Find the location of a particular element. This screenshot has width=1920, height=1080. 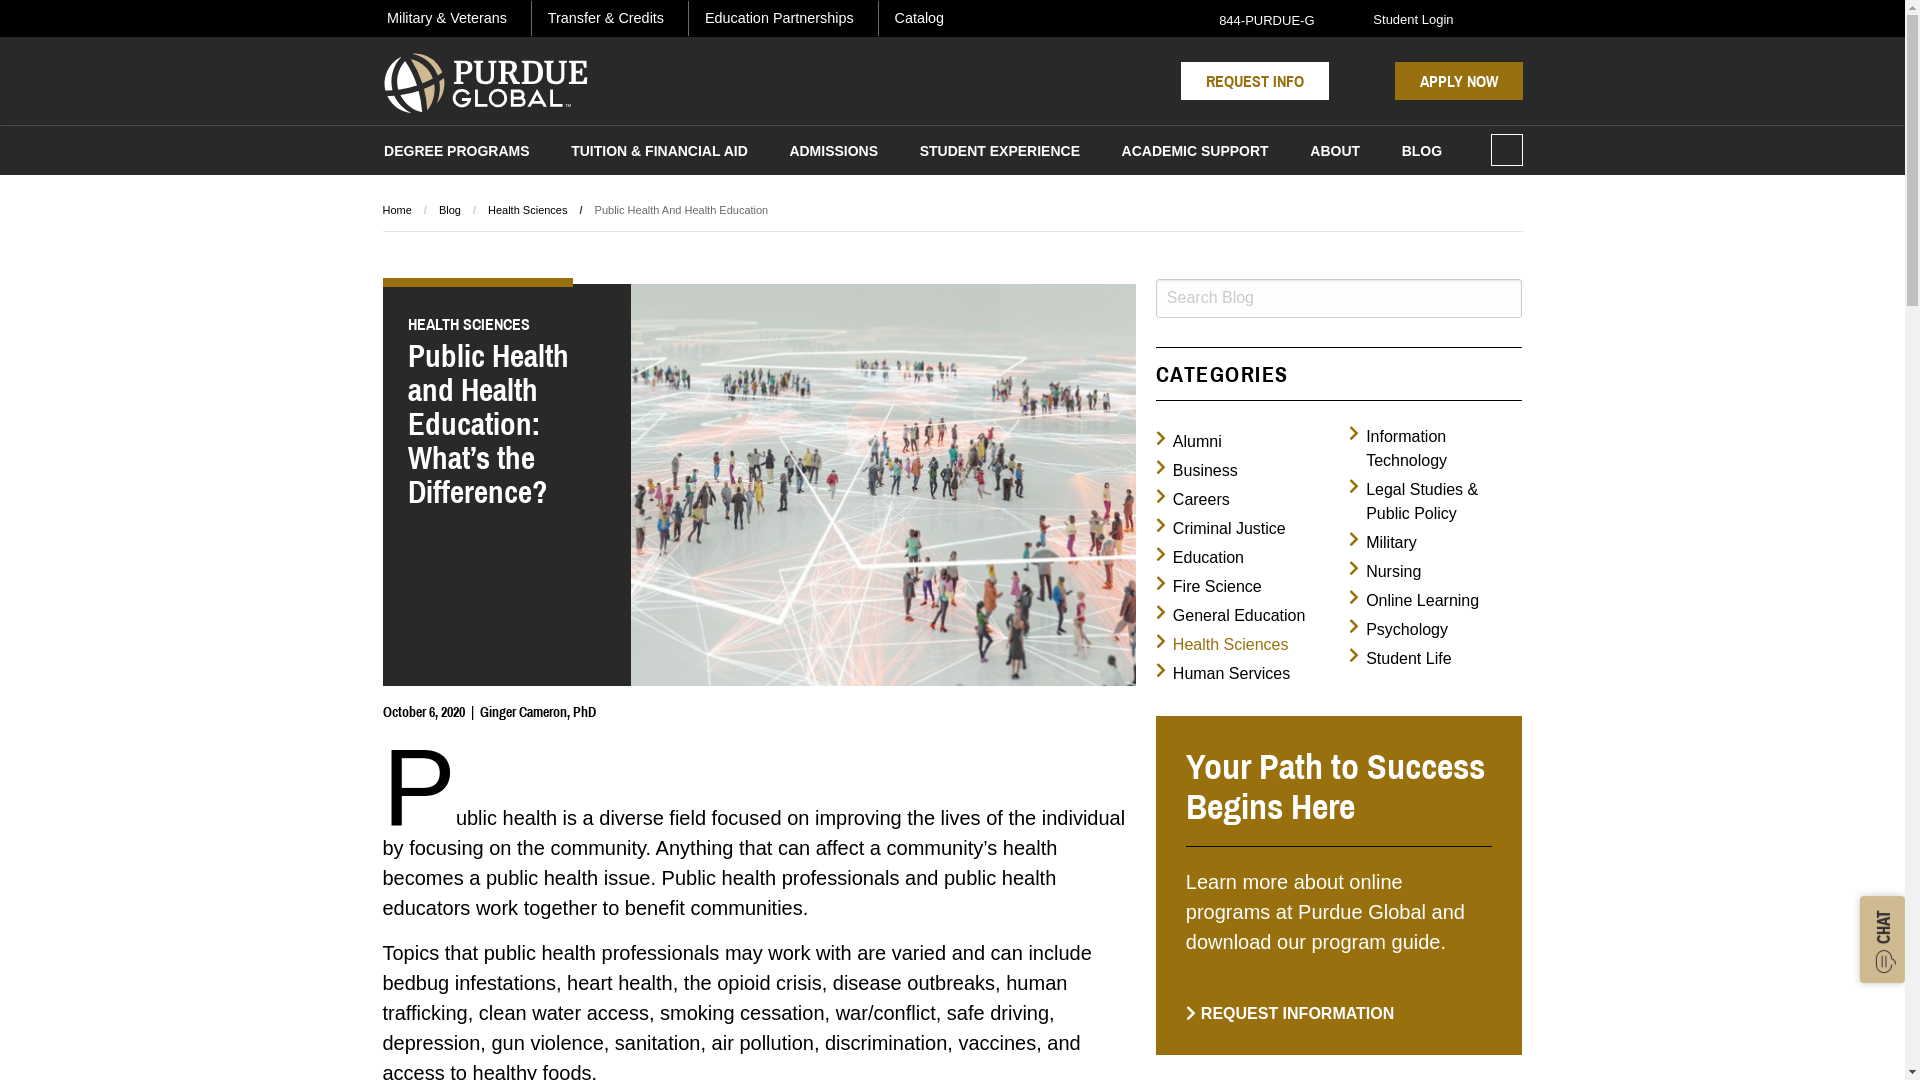

Online Learning is located at coordinates (1414, 600).